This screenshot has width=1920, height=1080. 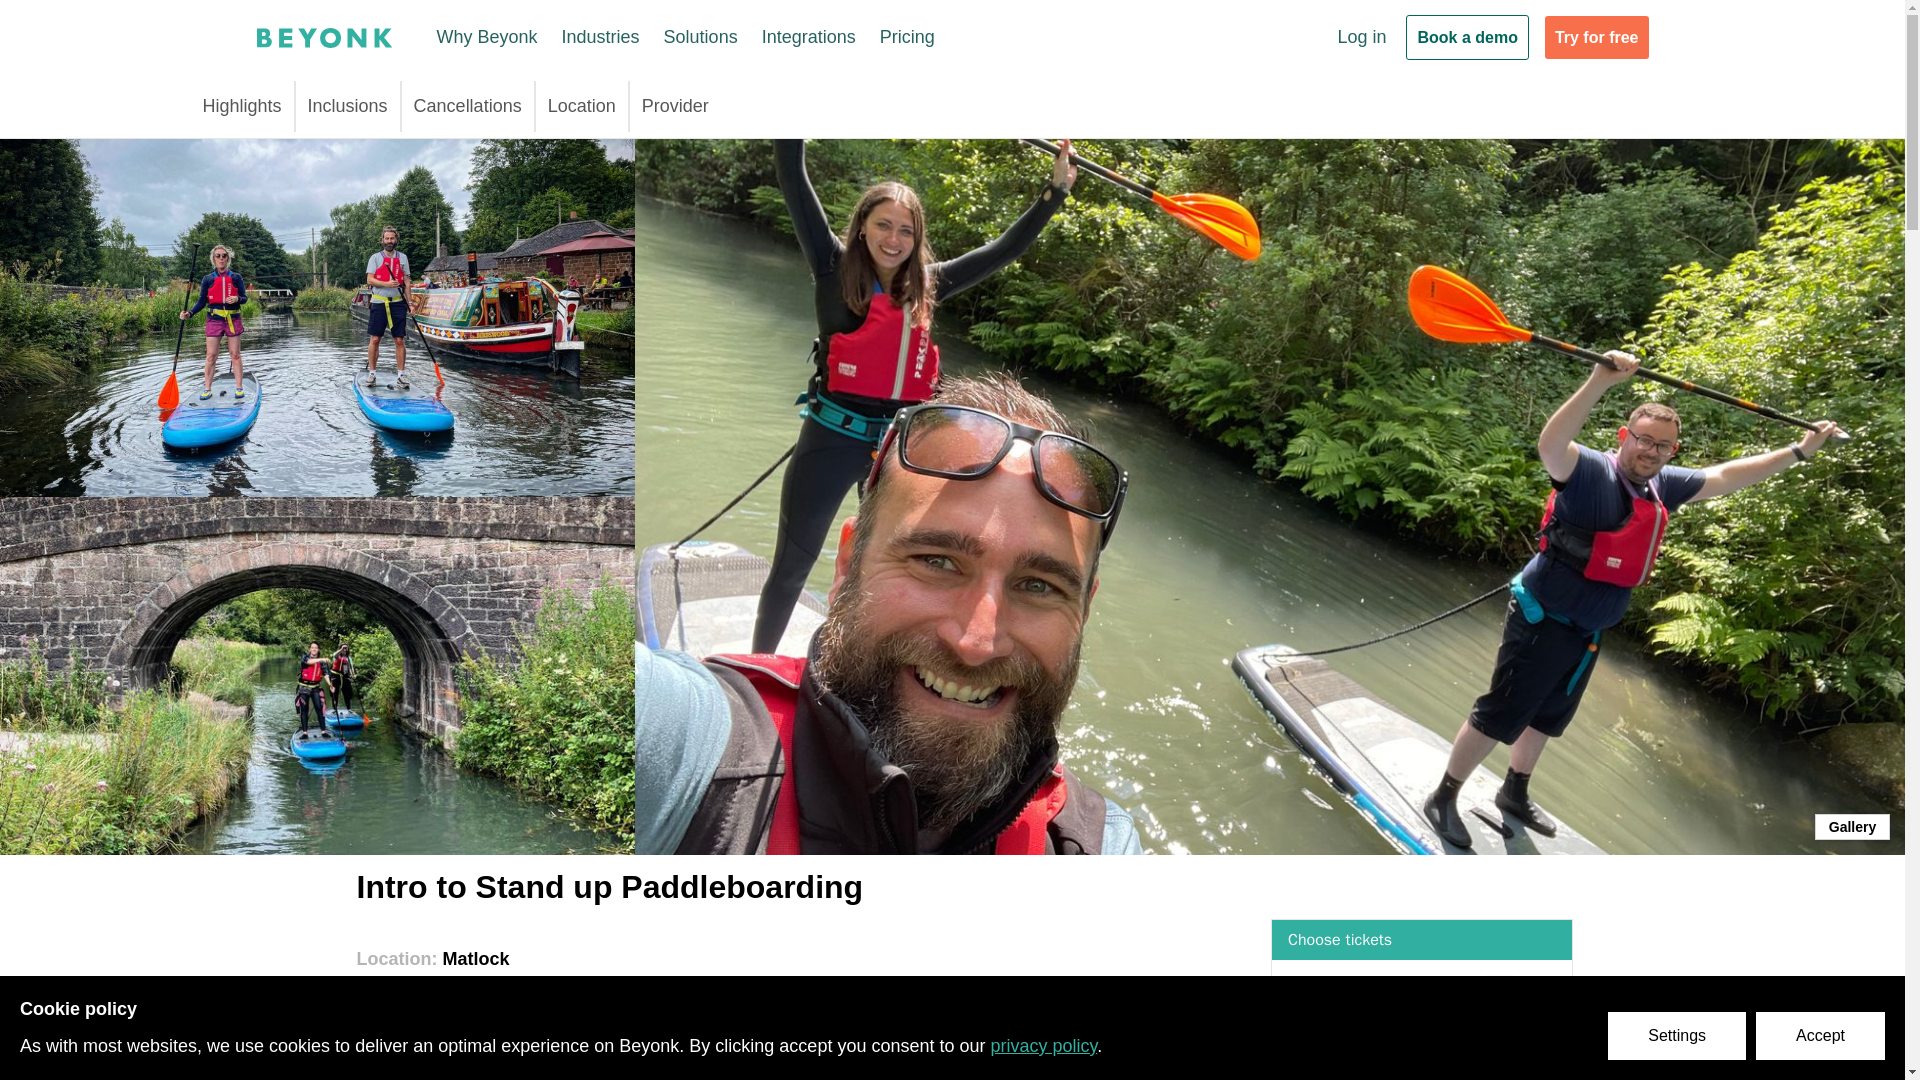 I want to click on Booking Form, so click(x=1422, y=1000).